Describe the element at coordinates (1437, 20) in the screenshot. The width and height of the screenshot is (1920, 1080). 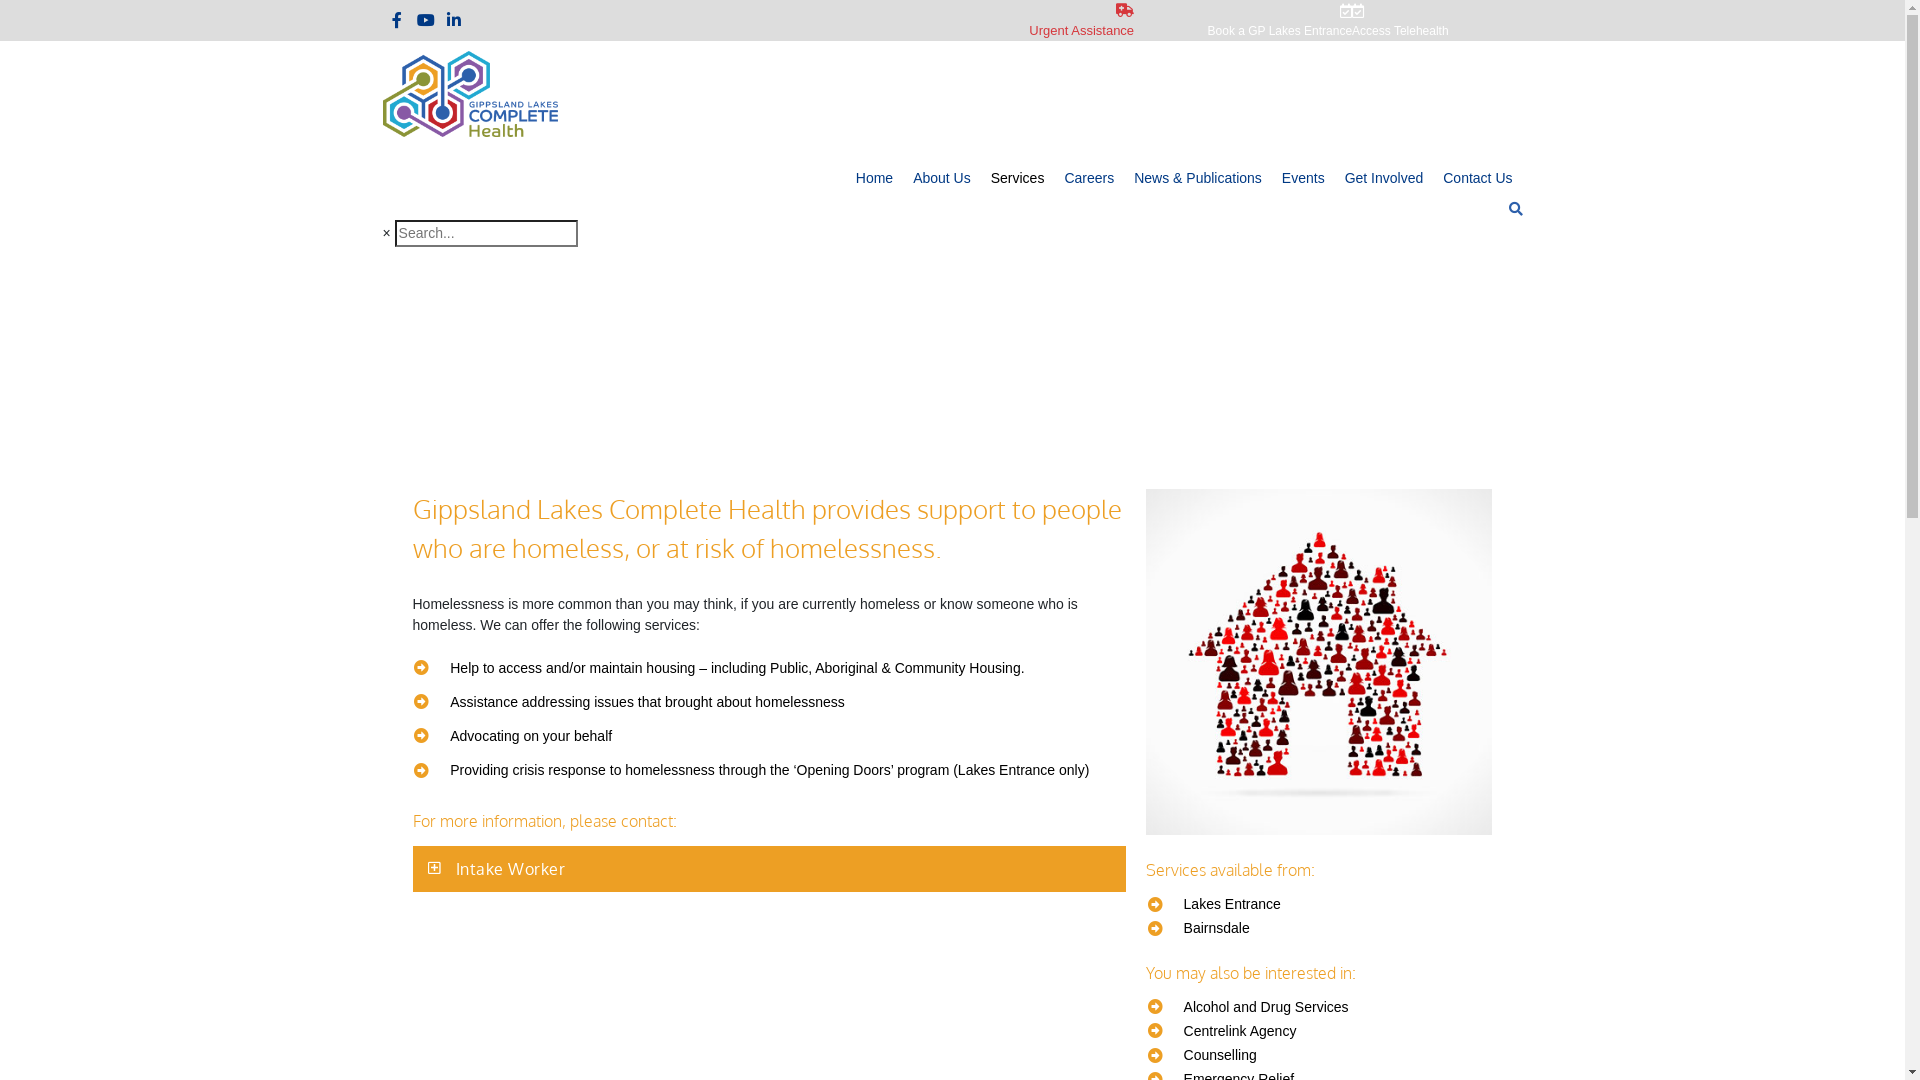
I see `Access Telehealth` at that location.